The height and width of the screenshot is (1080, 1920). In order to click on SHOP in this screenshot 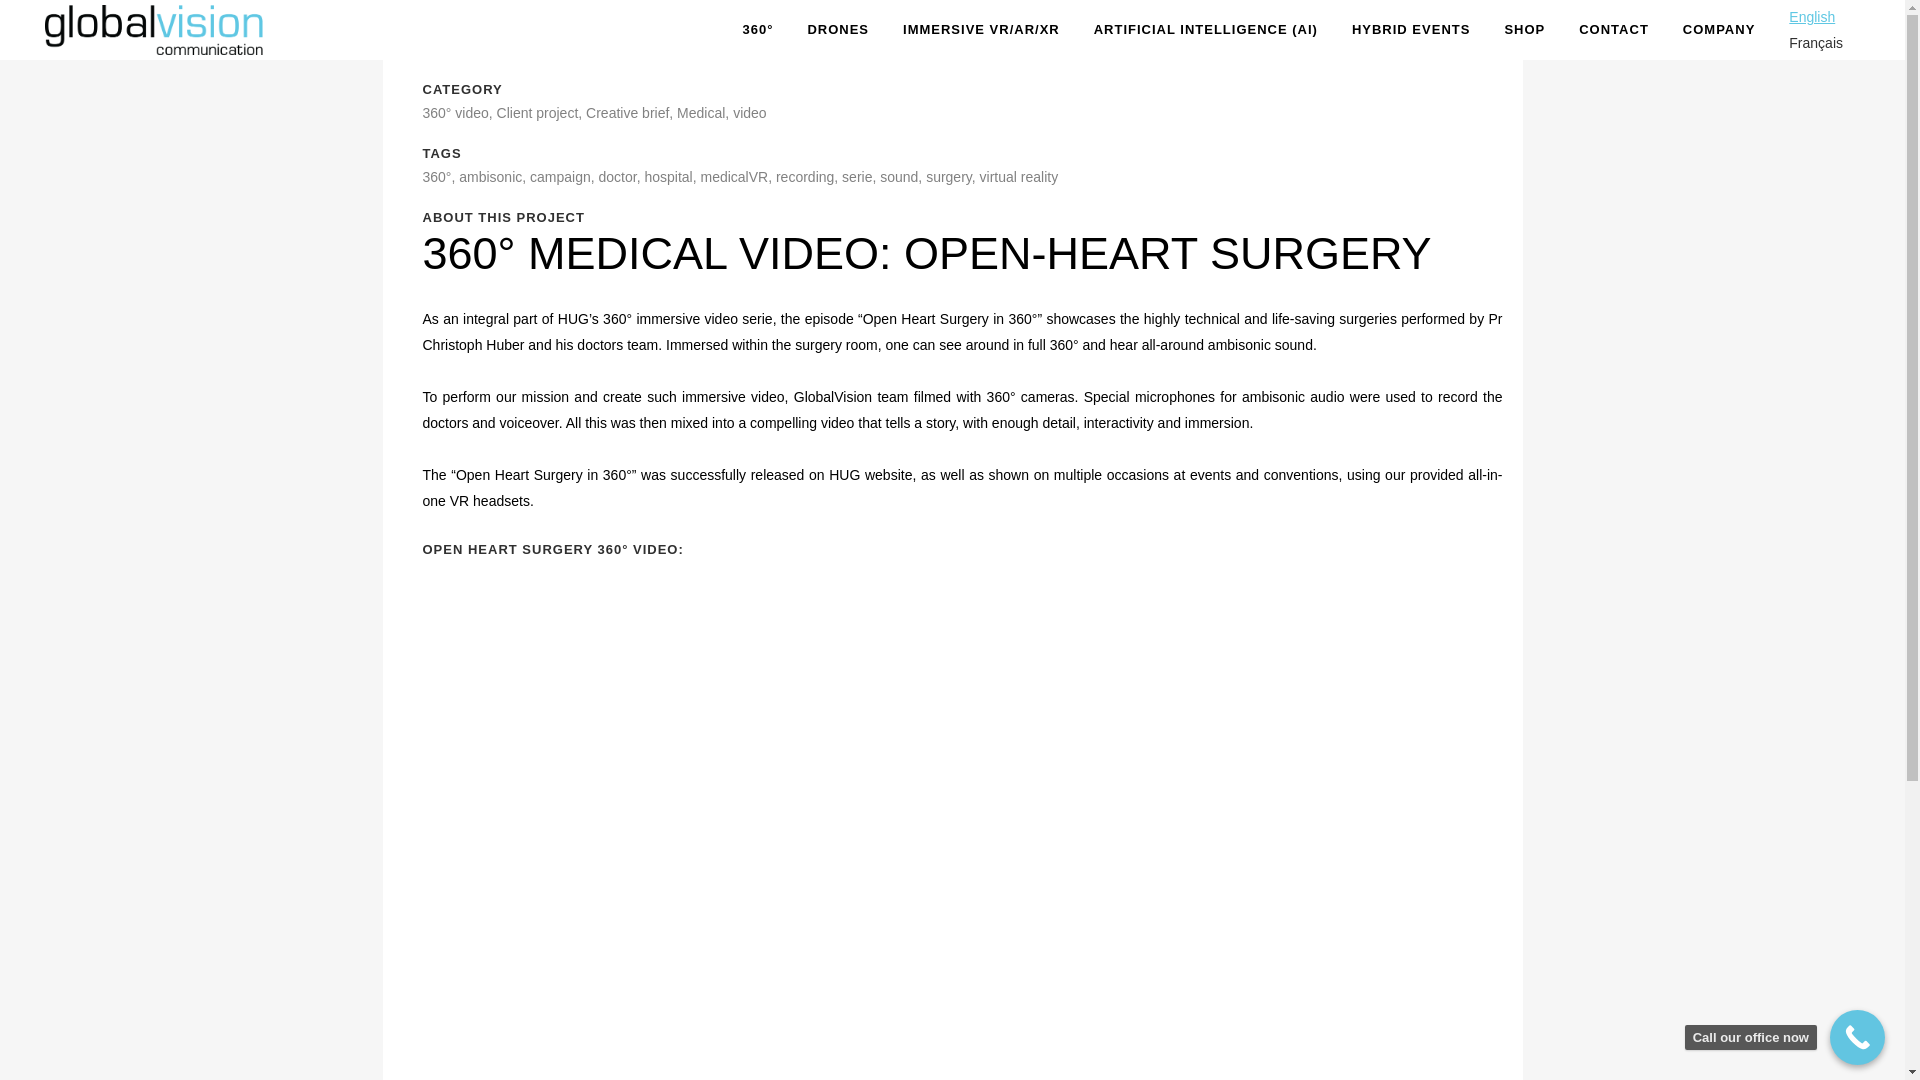, I will do `click(1524, 30)`.